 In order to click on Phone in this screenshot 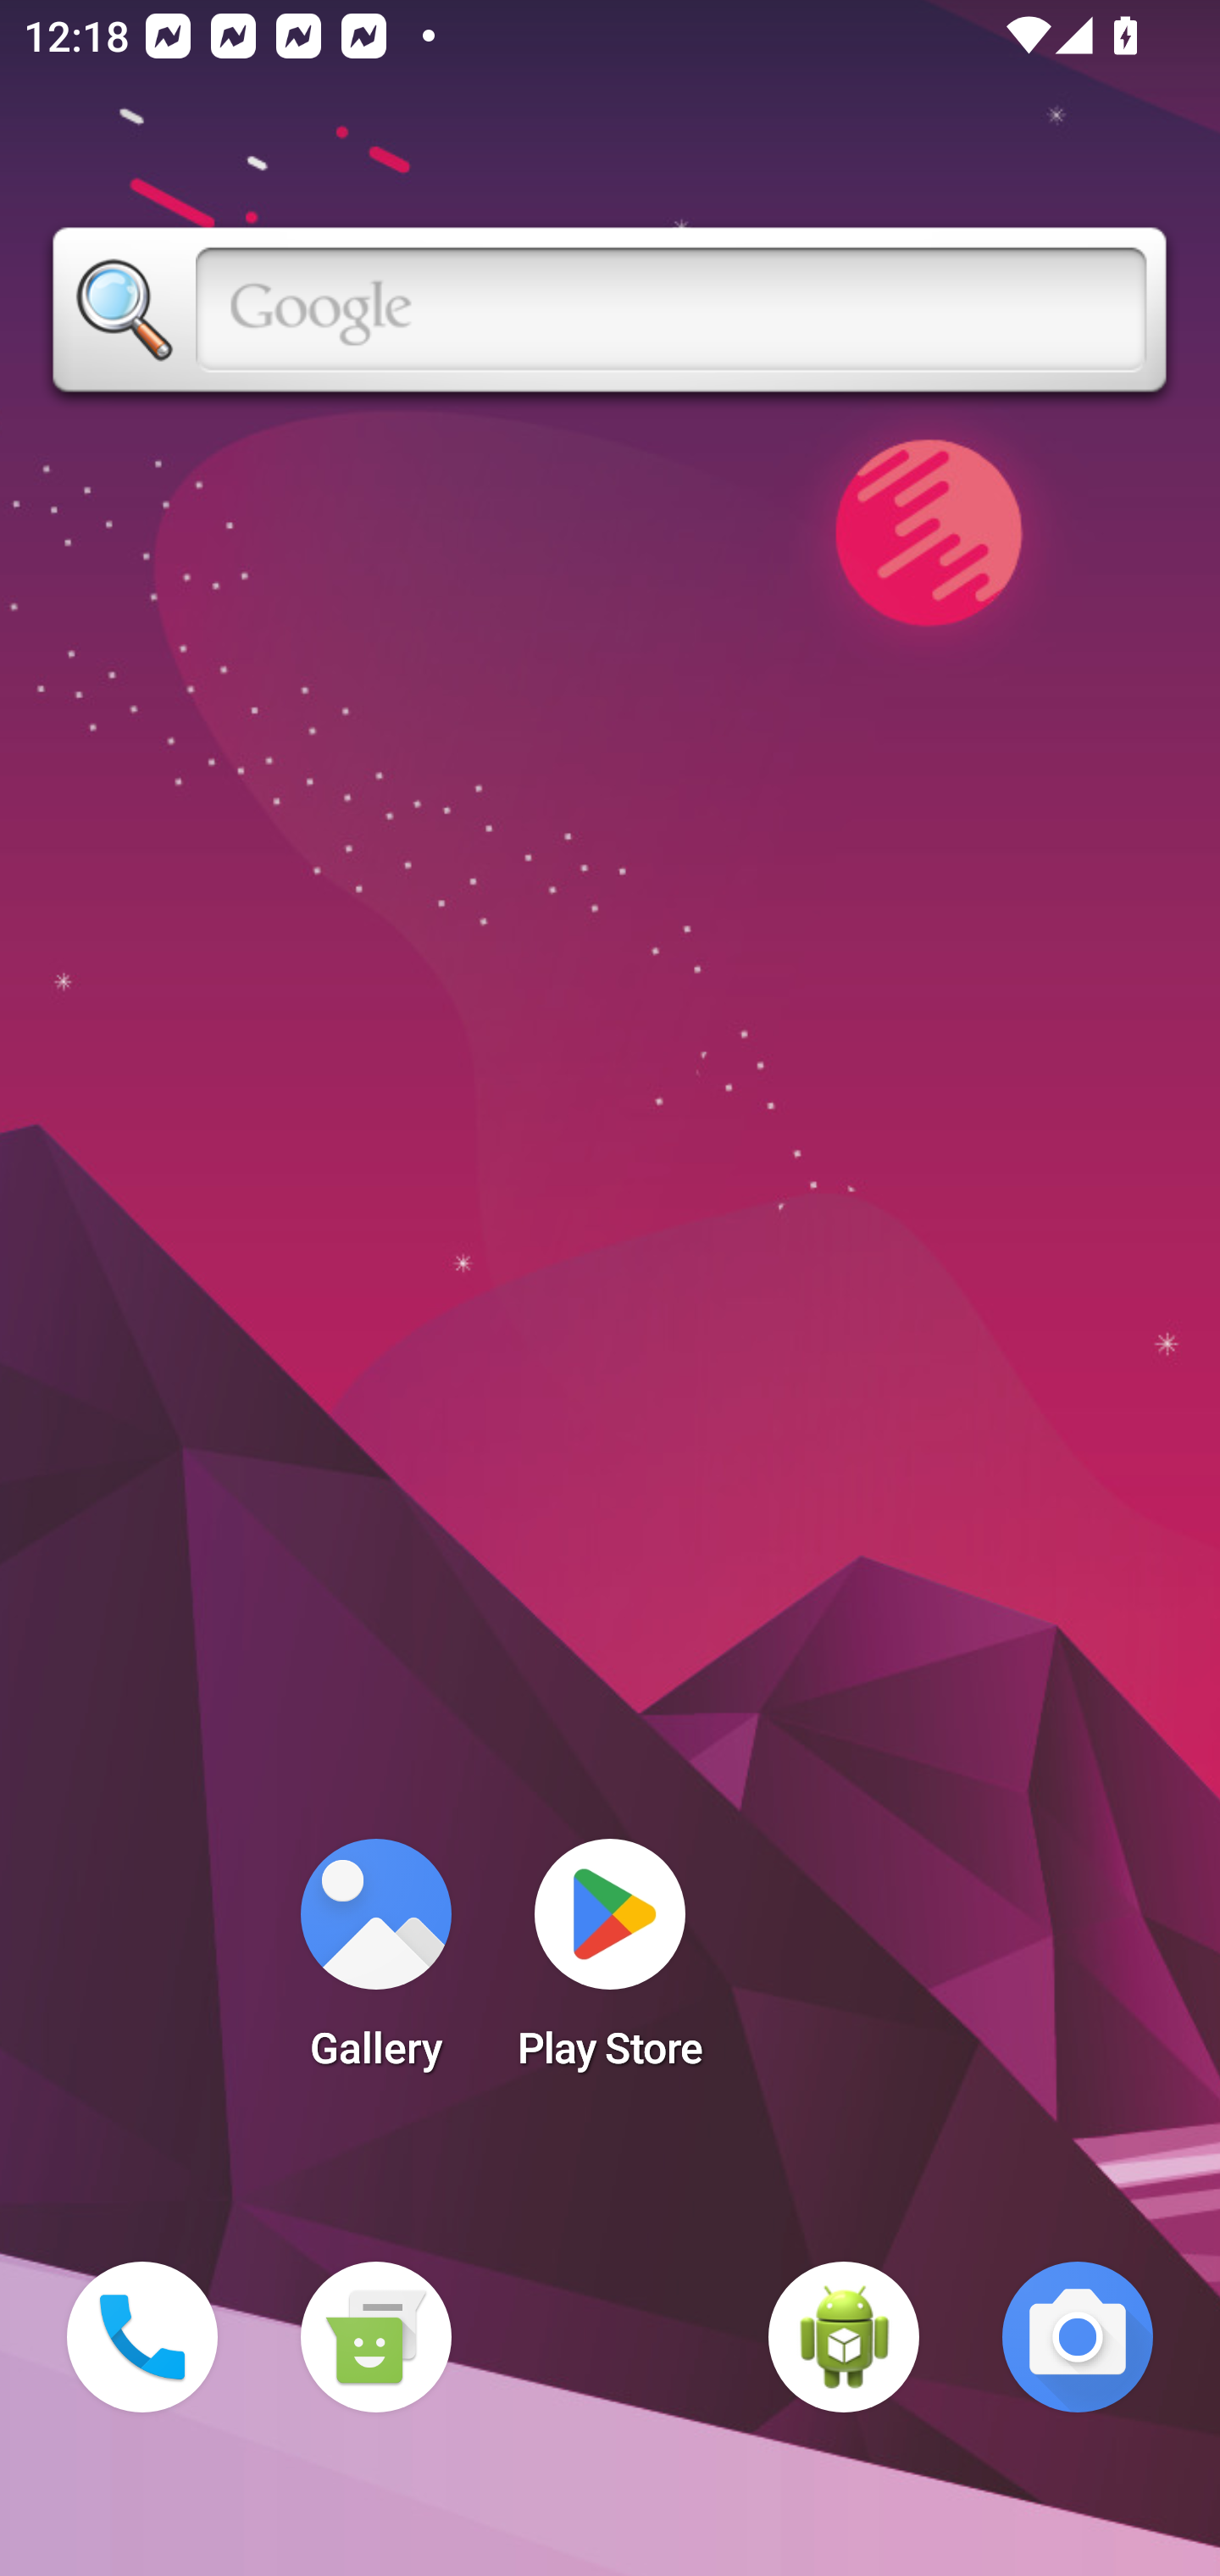, I will do `click(142, 2337)`.